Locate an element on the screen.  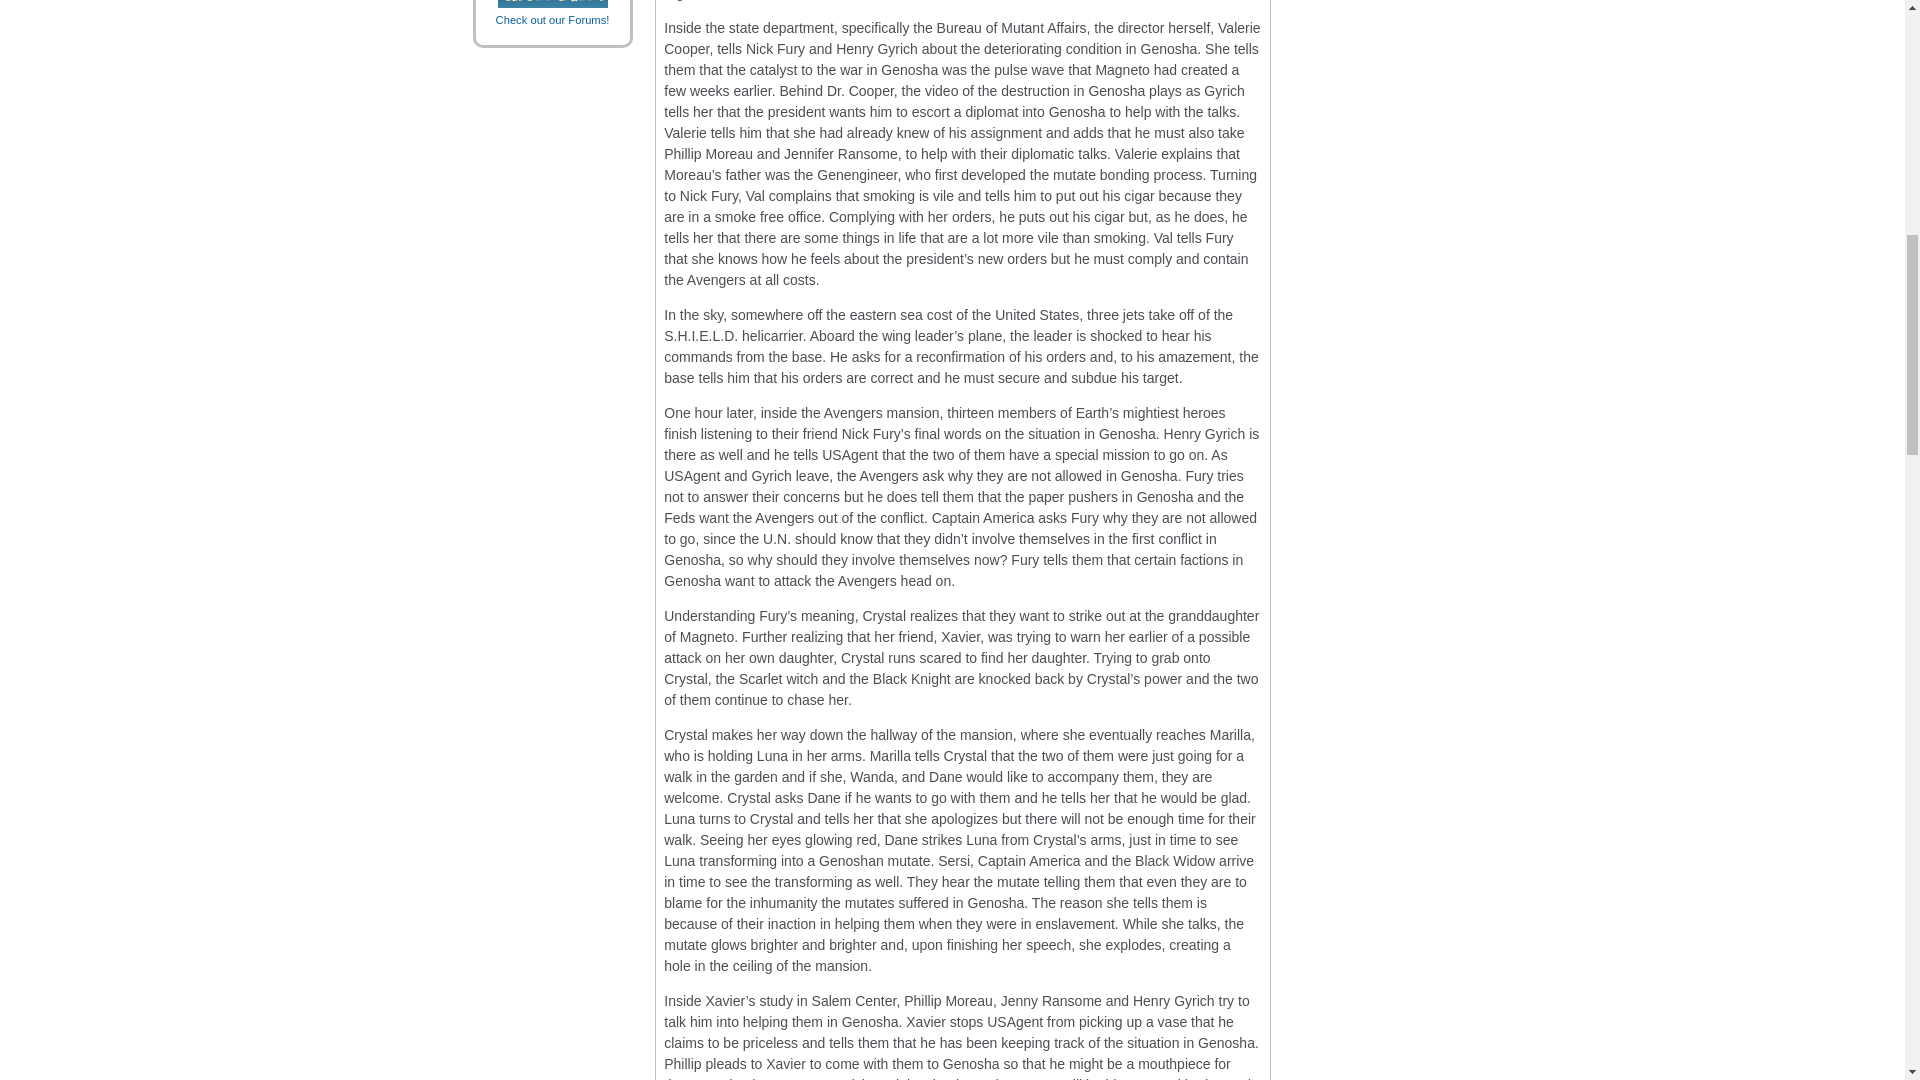
Advertisement is located at coordinates (1352, 354).